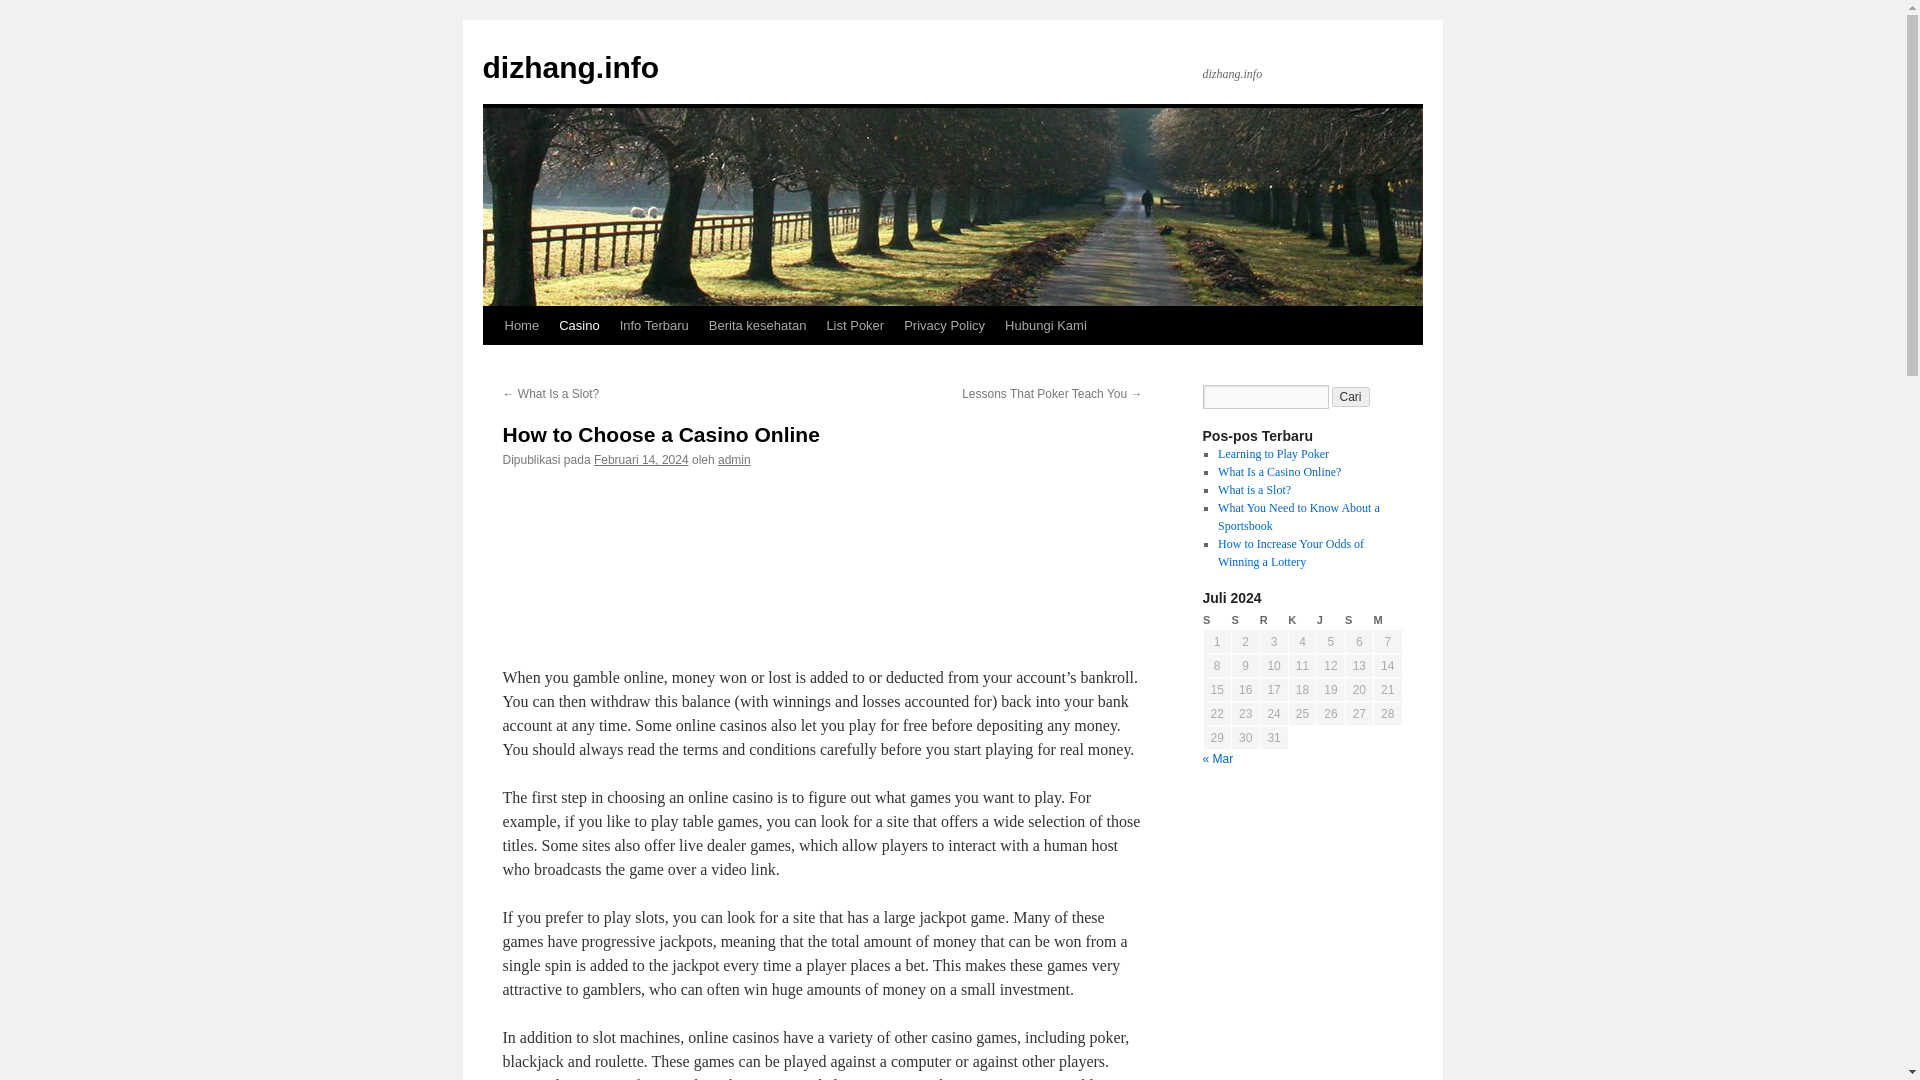 This screenshot has width=1920, height=1080. Describe the element at coordinates (641, 459) in the screenshot. I see `10:53 am` at that location.